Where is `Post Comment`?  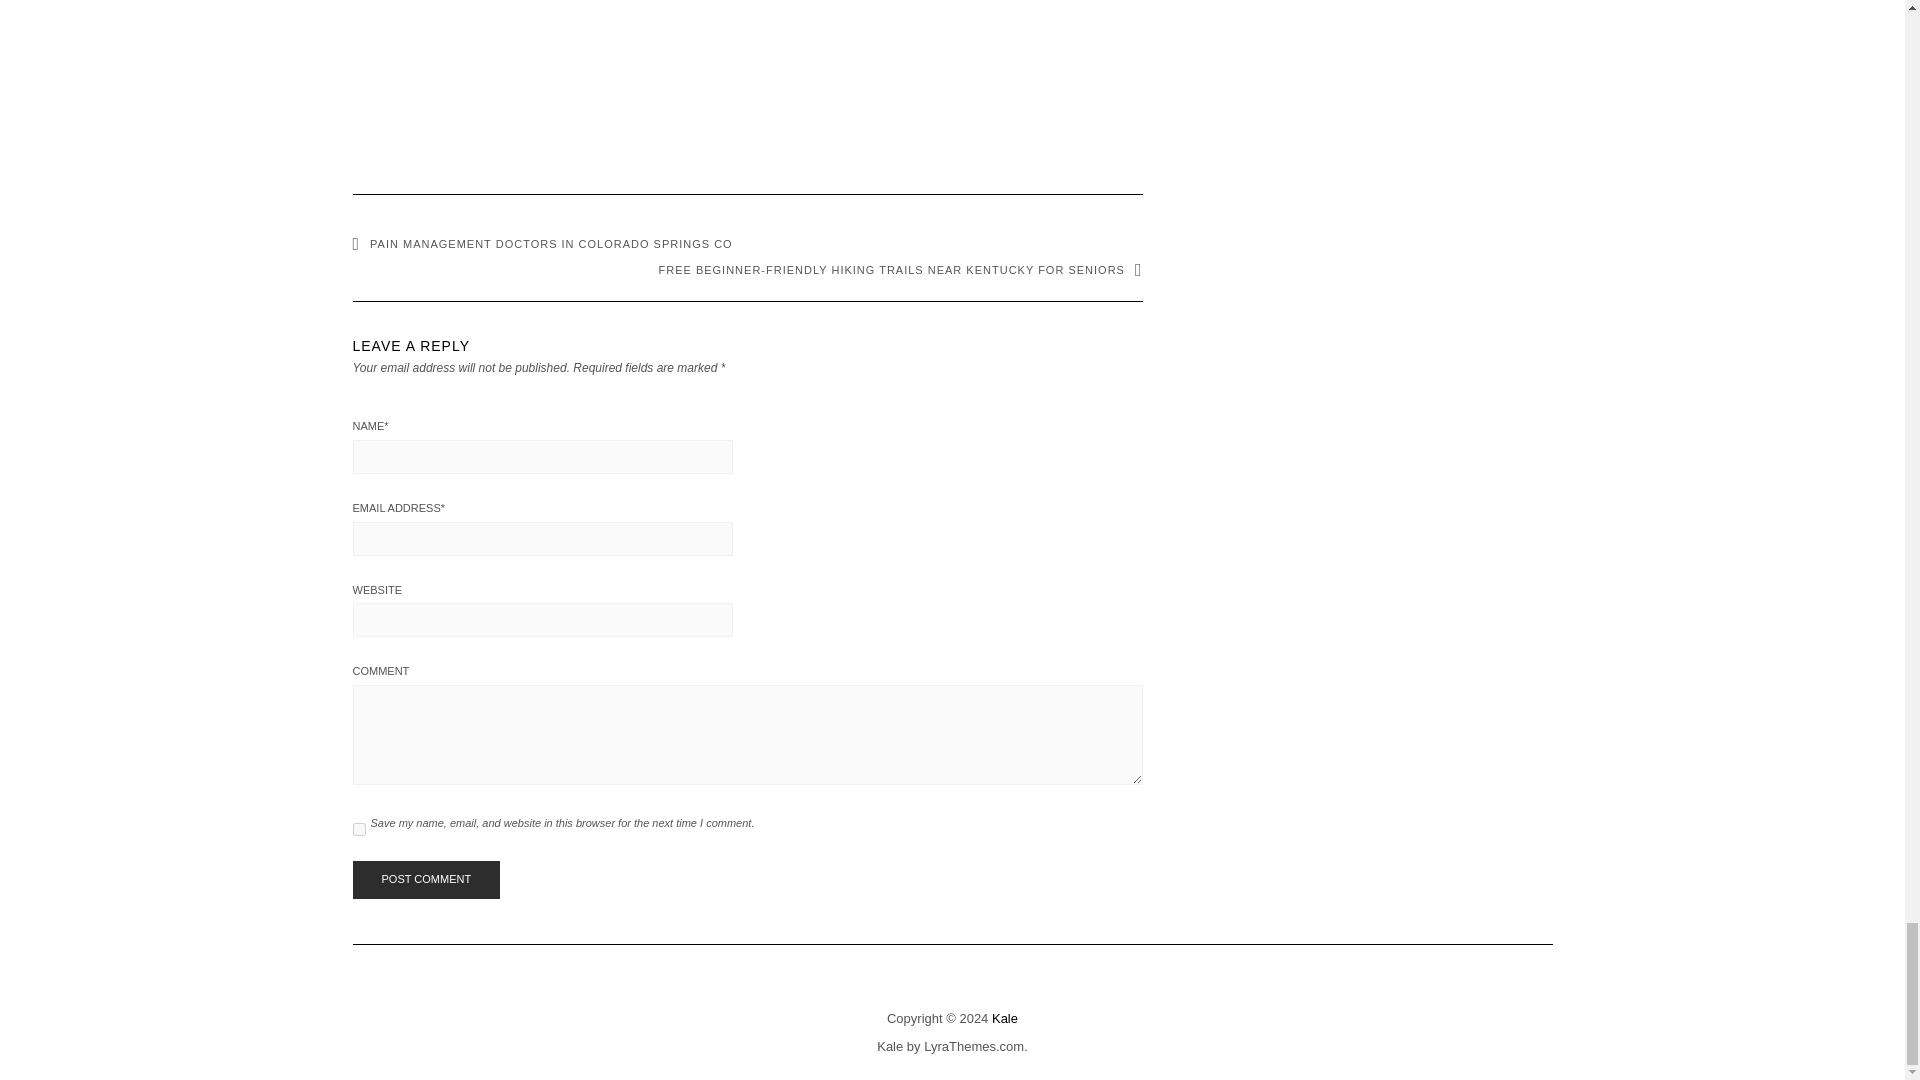
Post Comment is located at coordinates (425, 879).